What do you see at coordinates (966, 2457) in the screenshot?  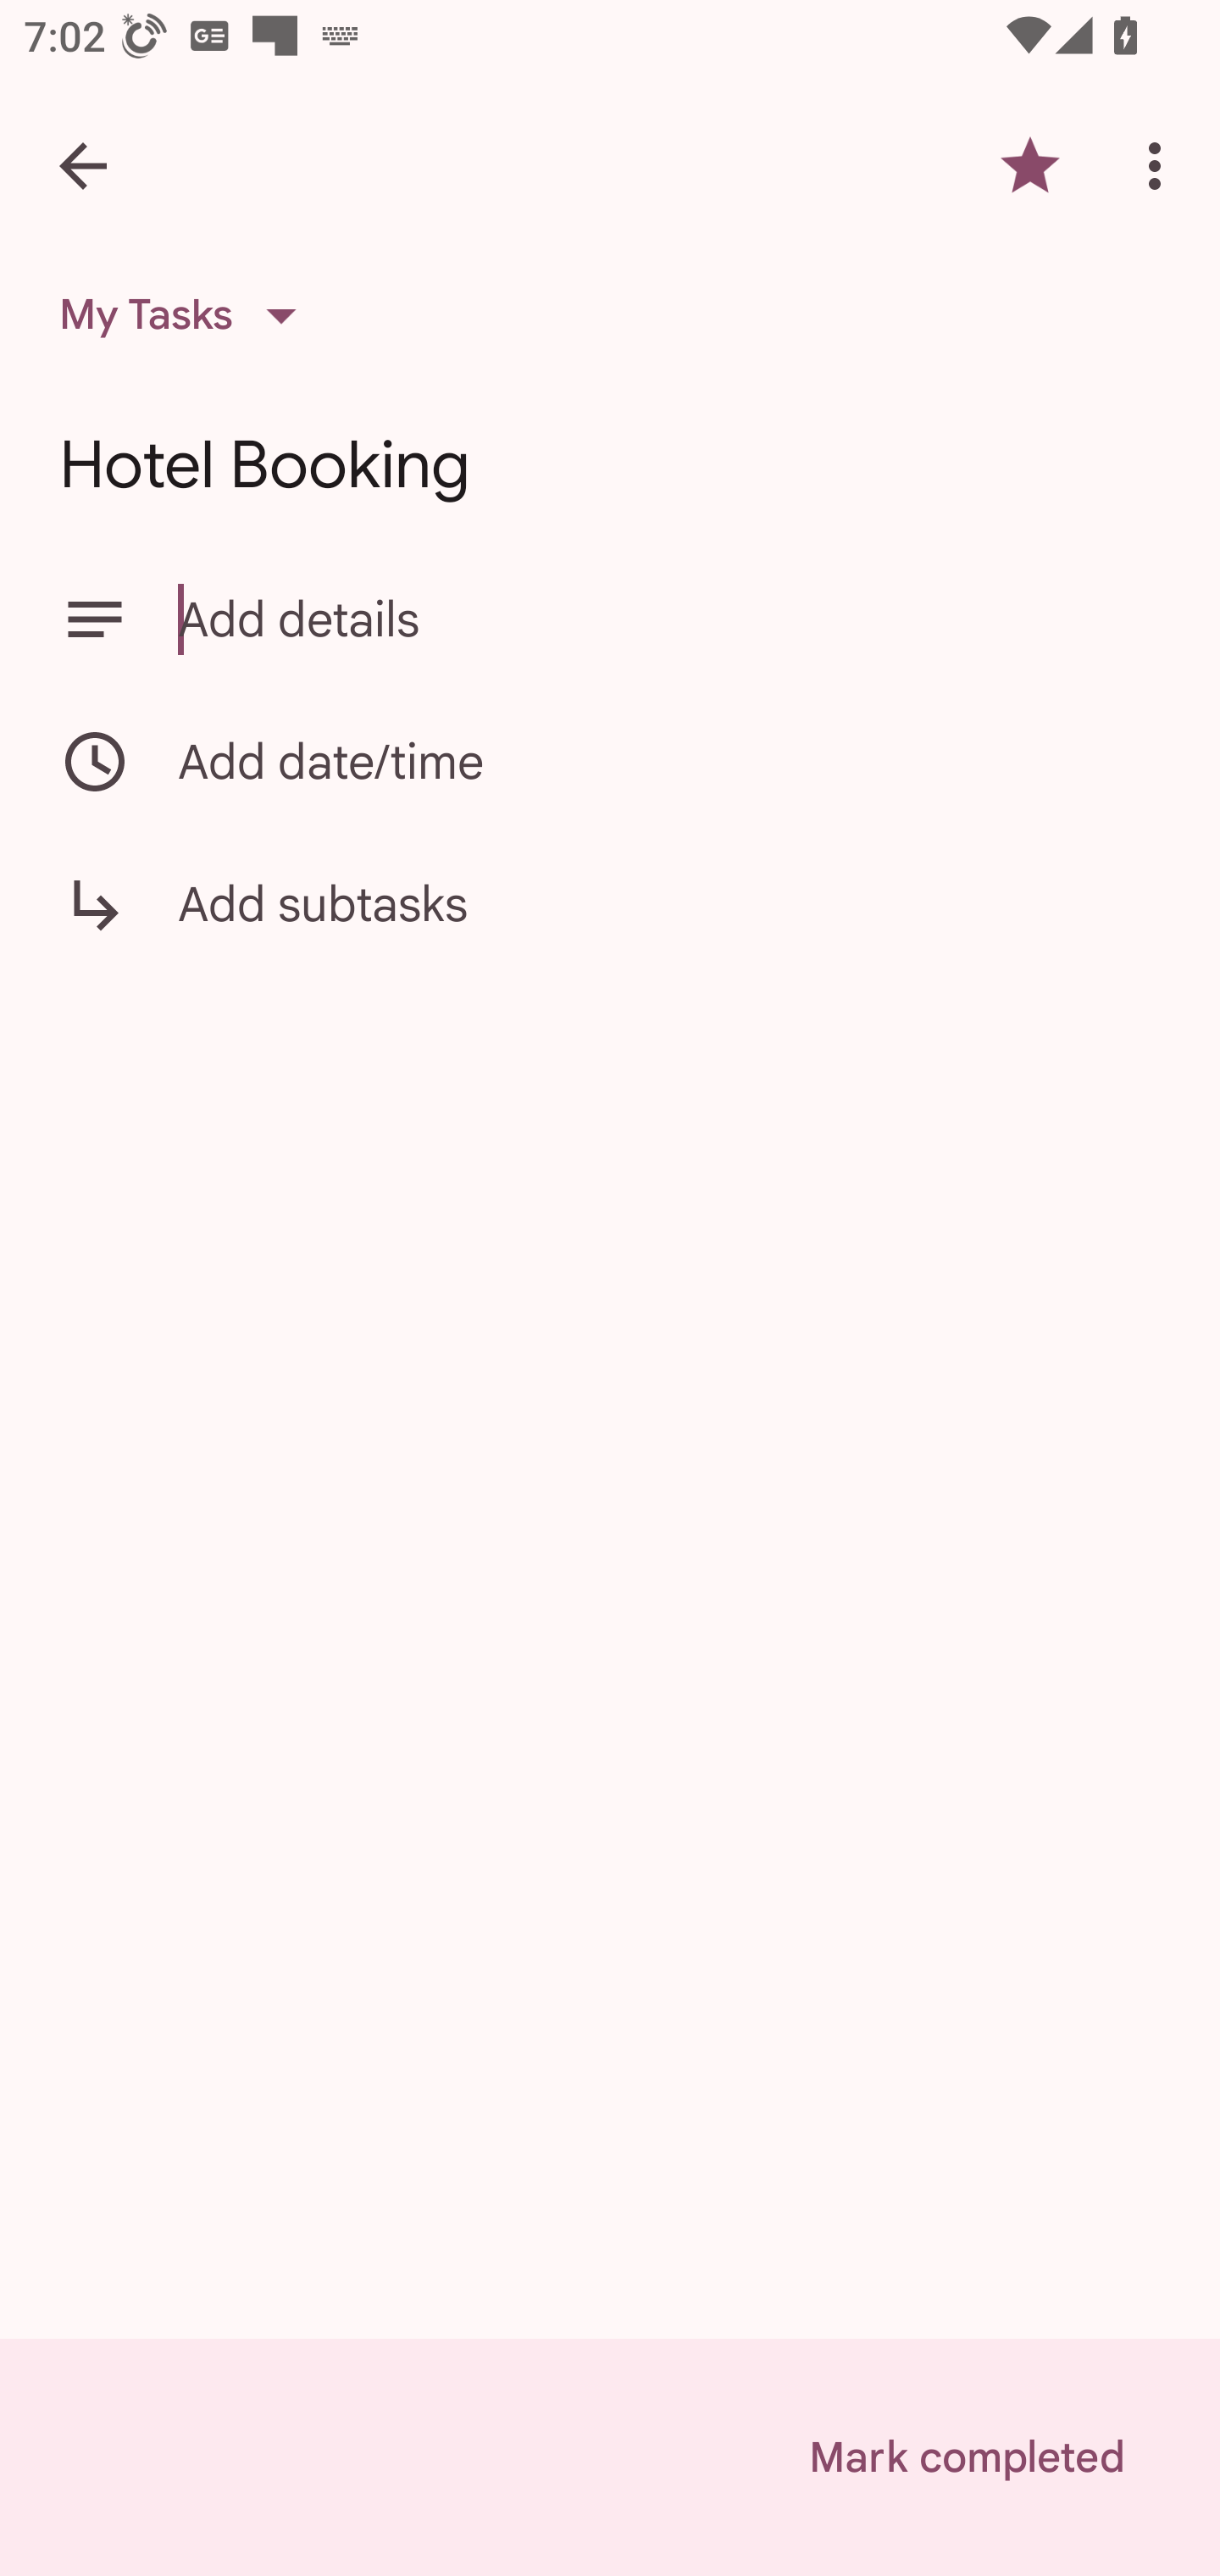 I see `Mark completed` at bounding box center [966, 2457].